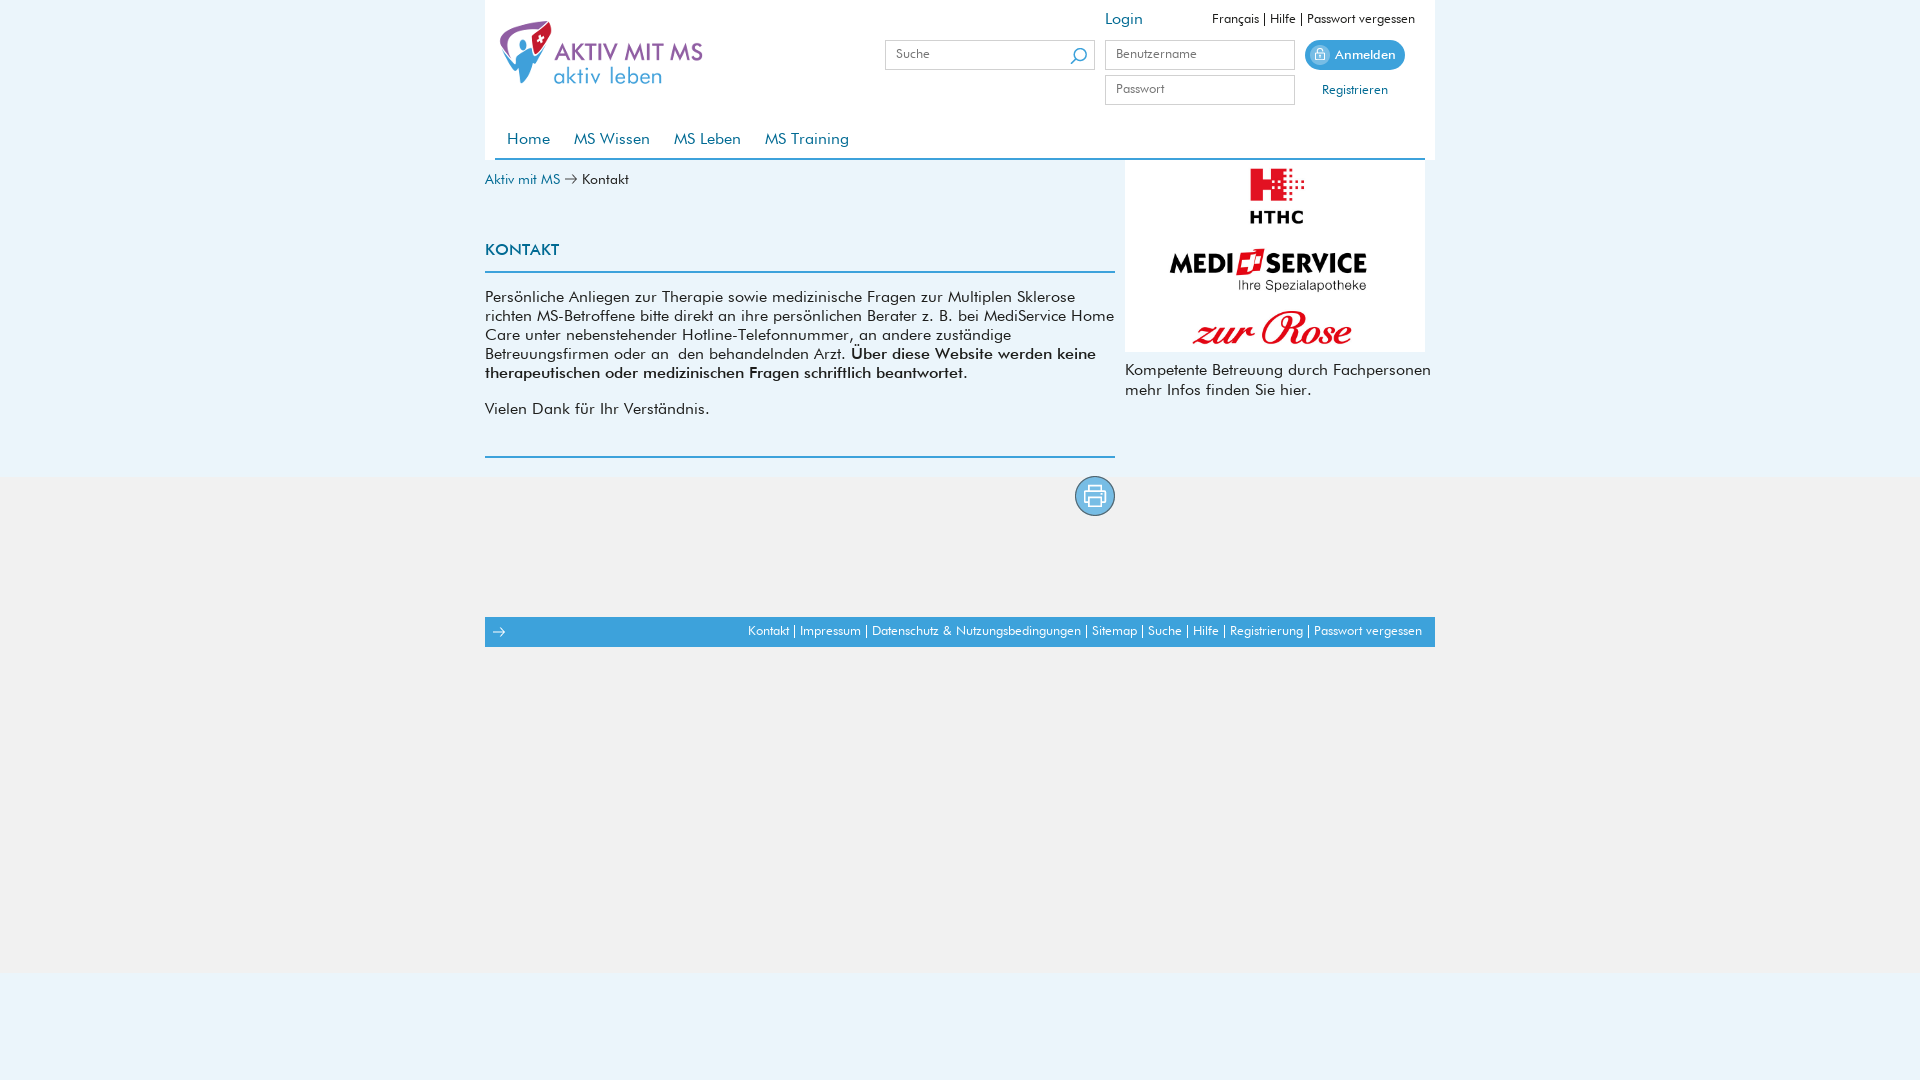 The height and width of the screenshot is (1080, 1920). I want to click on Hilfe, so click(1206, 632).